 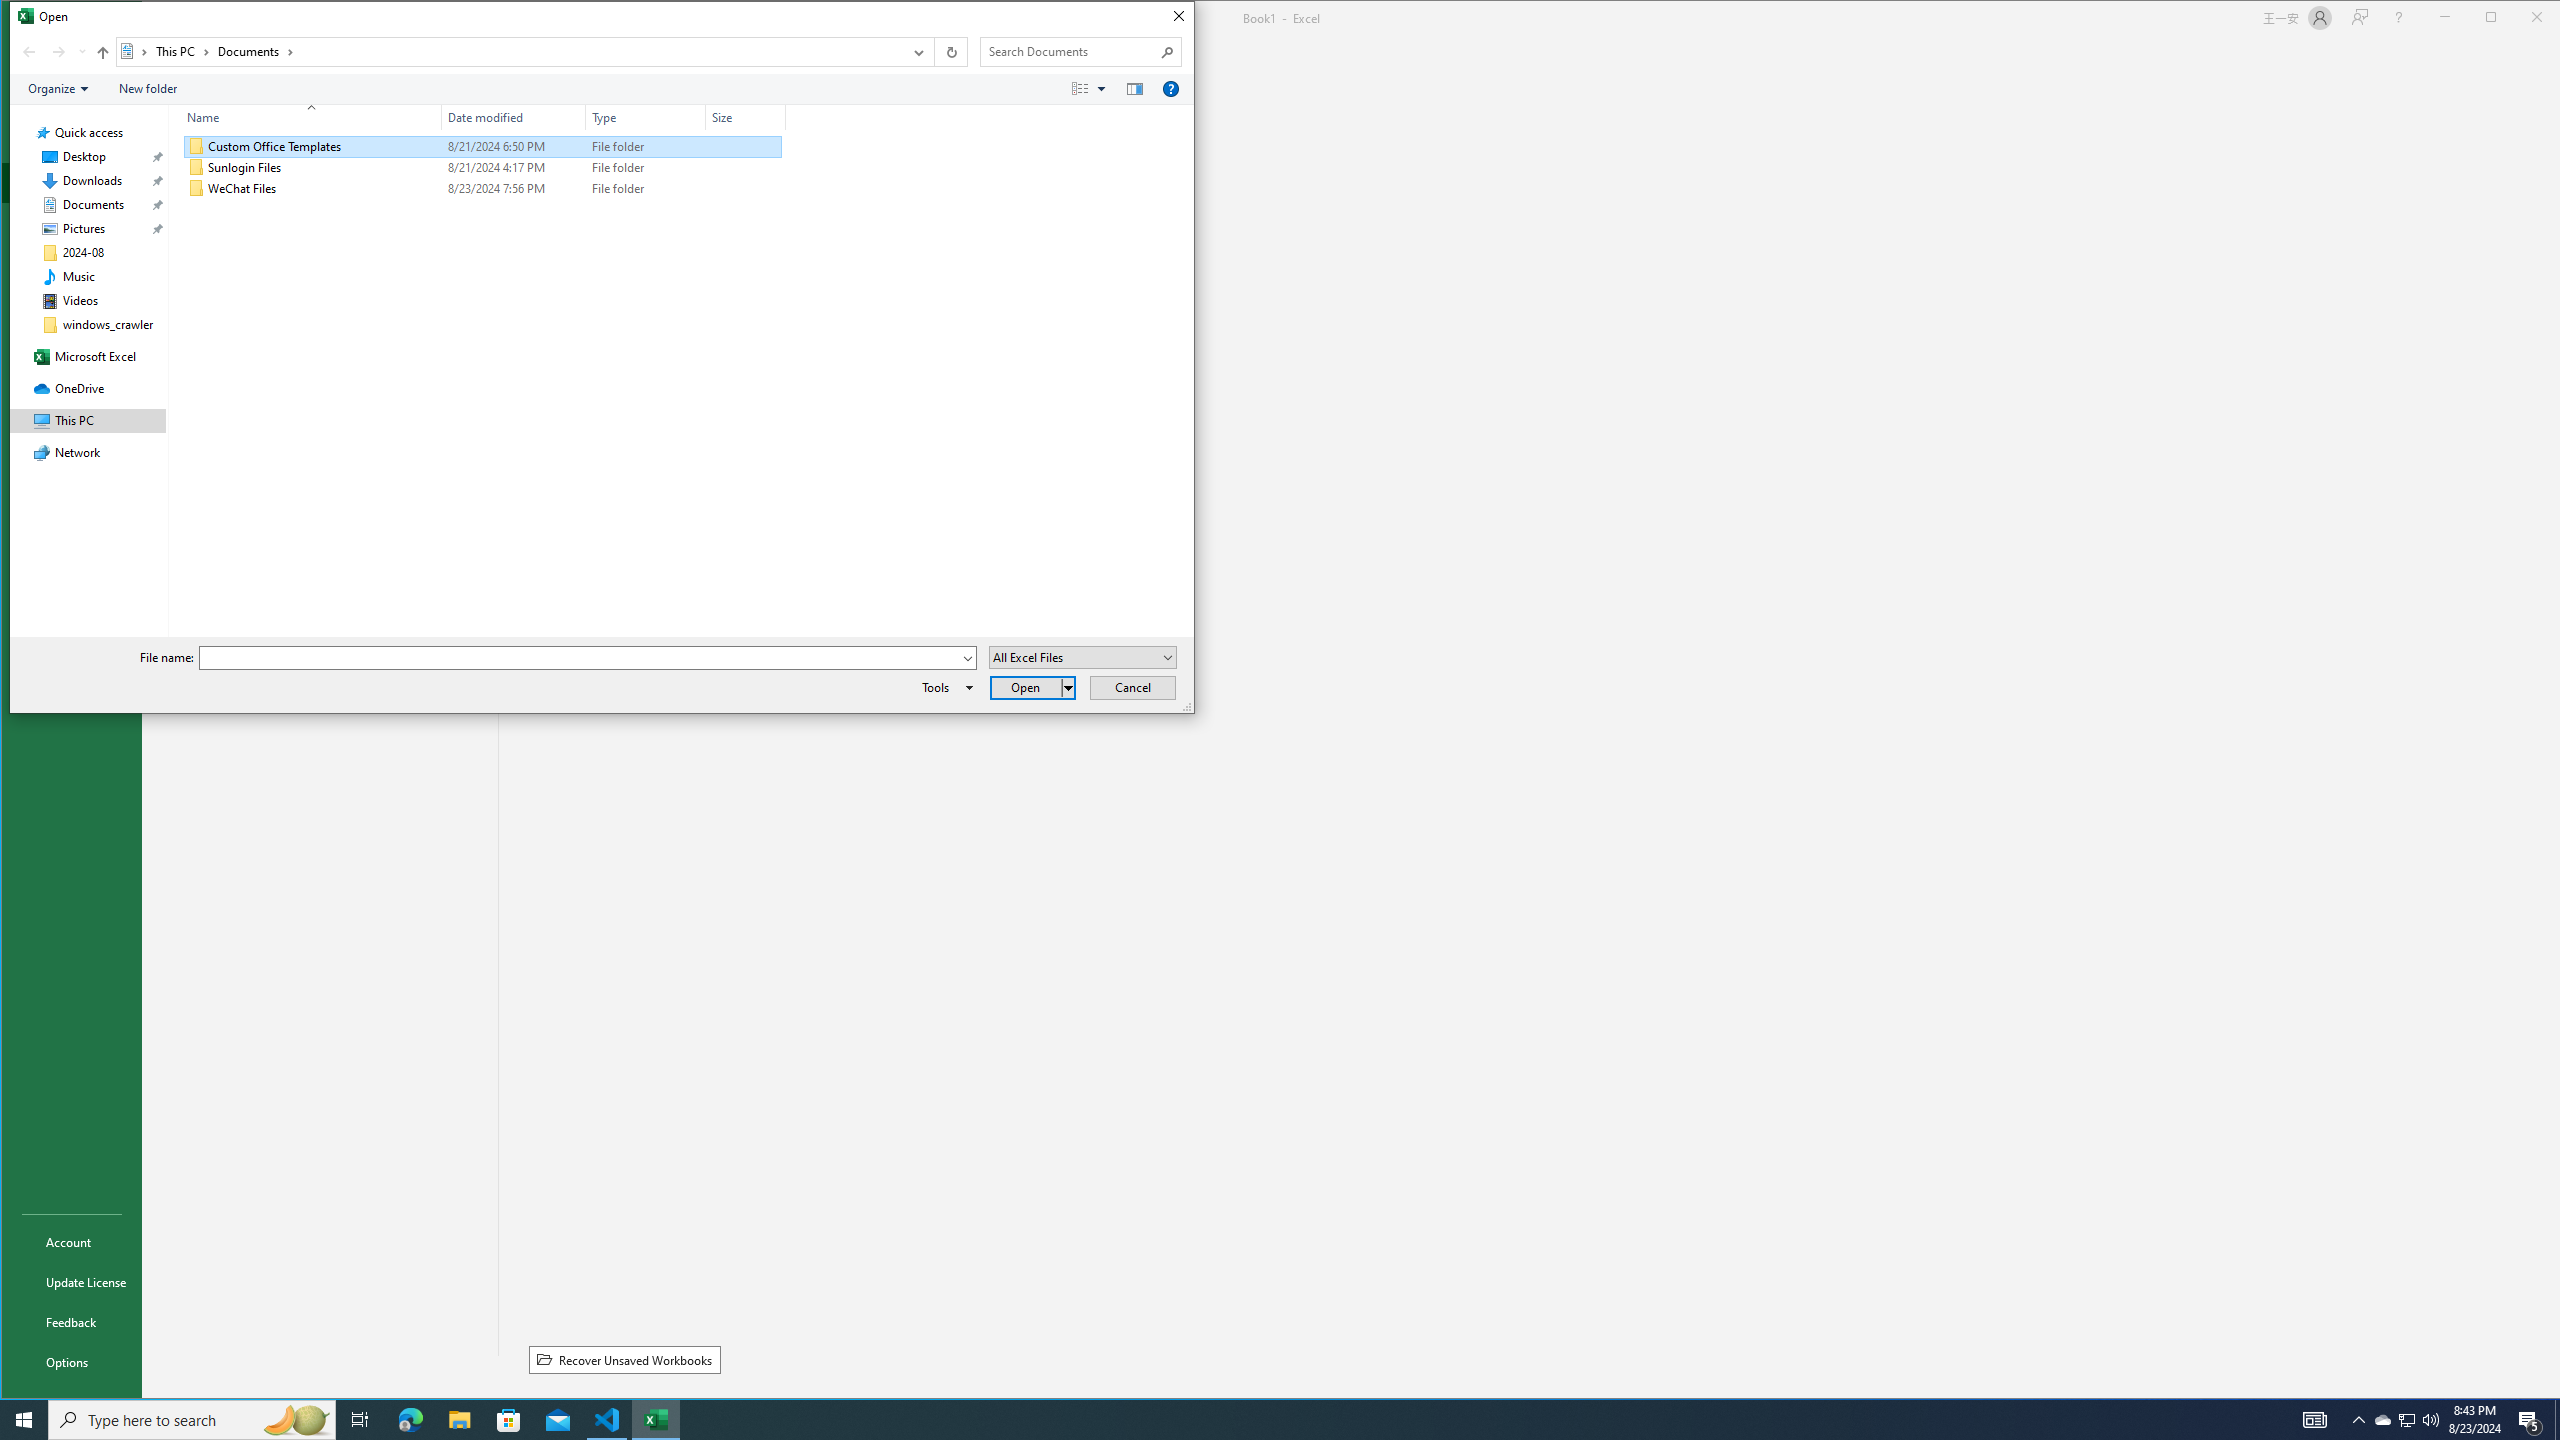 I want to click on Search highlights icon opens search home window, so click(x=296, y=1420).